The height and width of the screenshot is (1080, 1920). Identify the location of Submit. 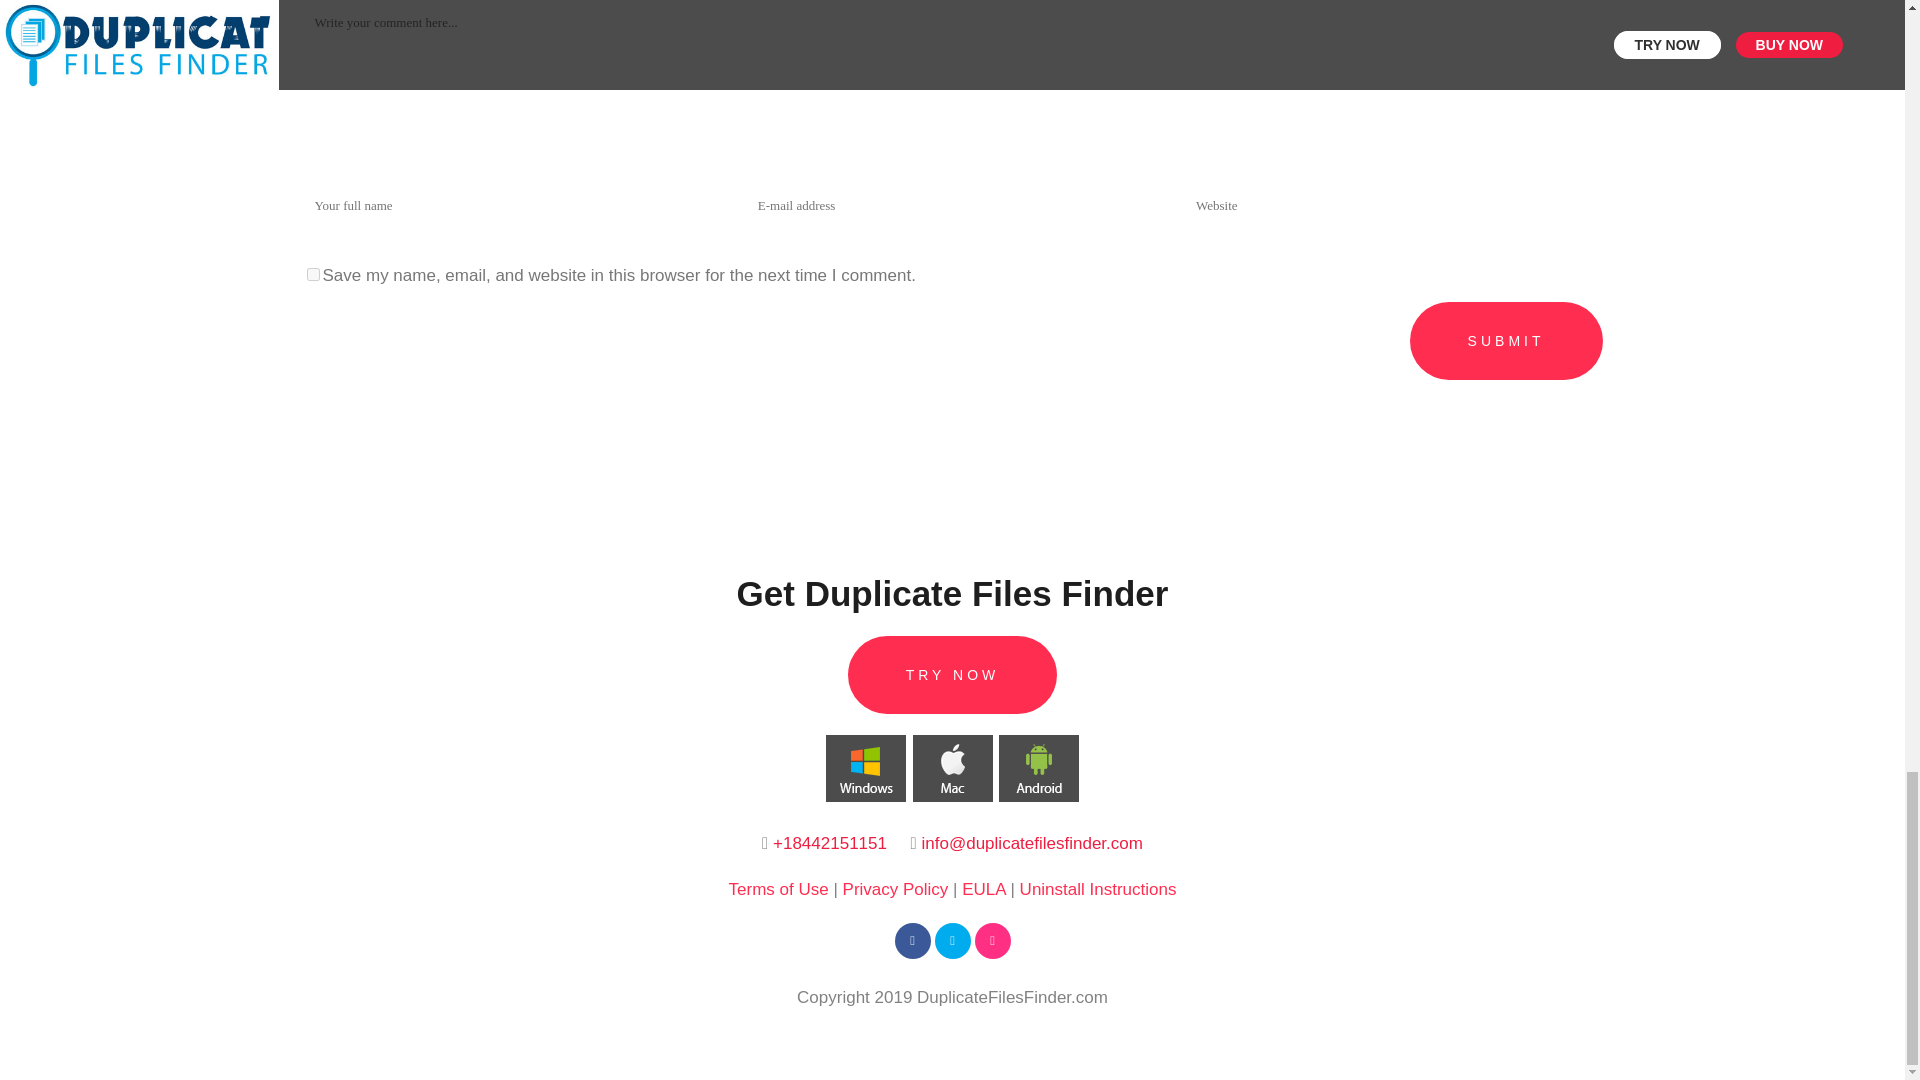
(1506, 341).